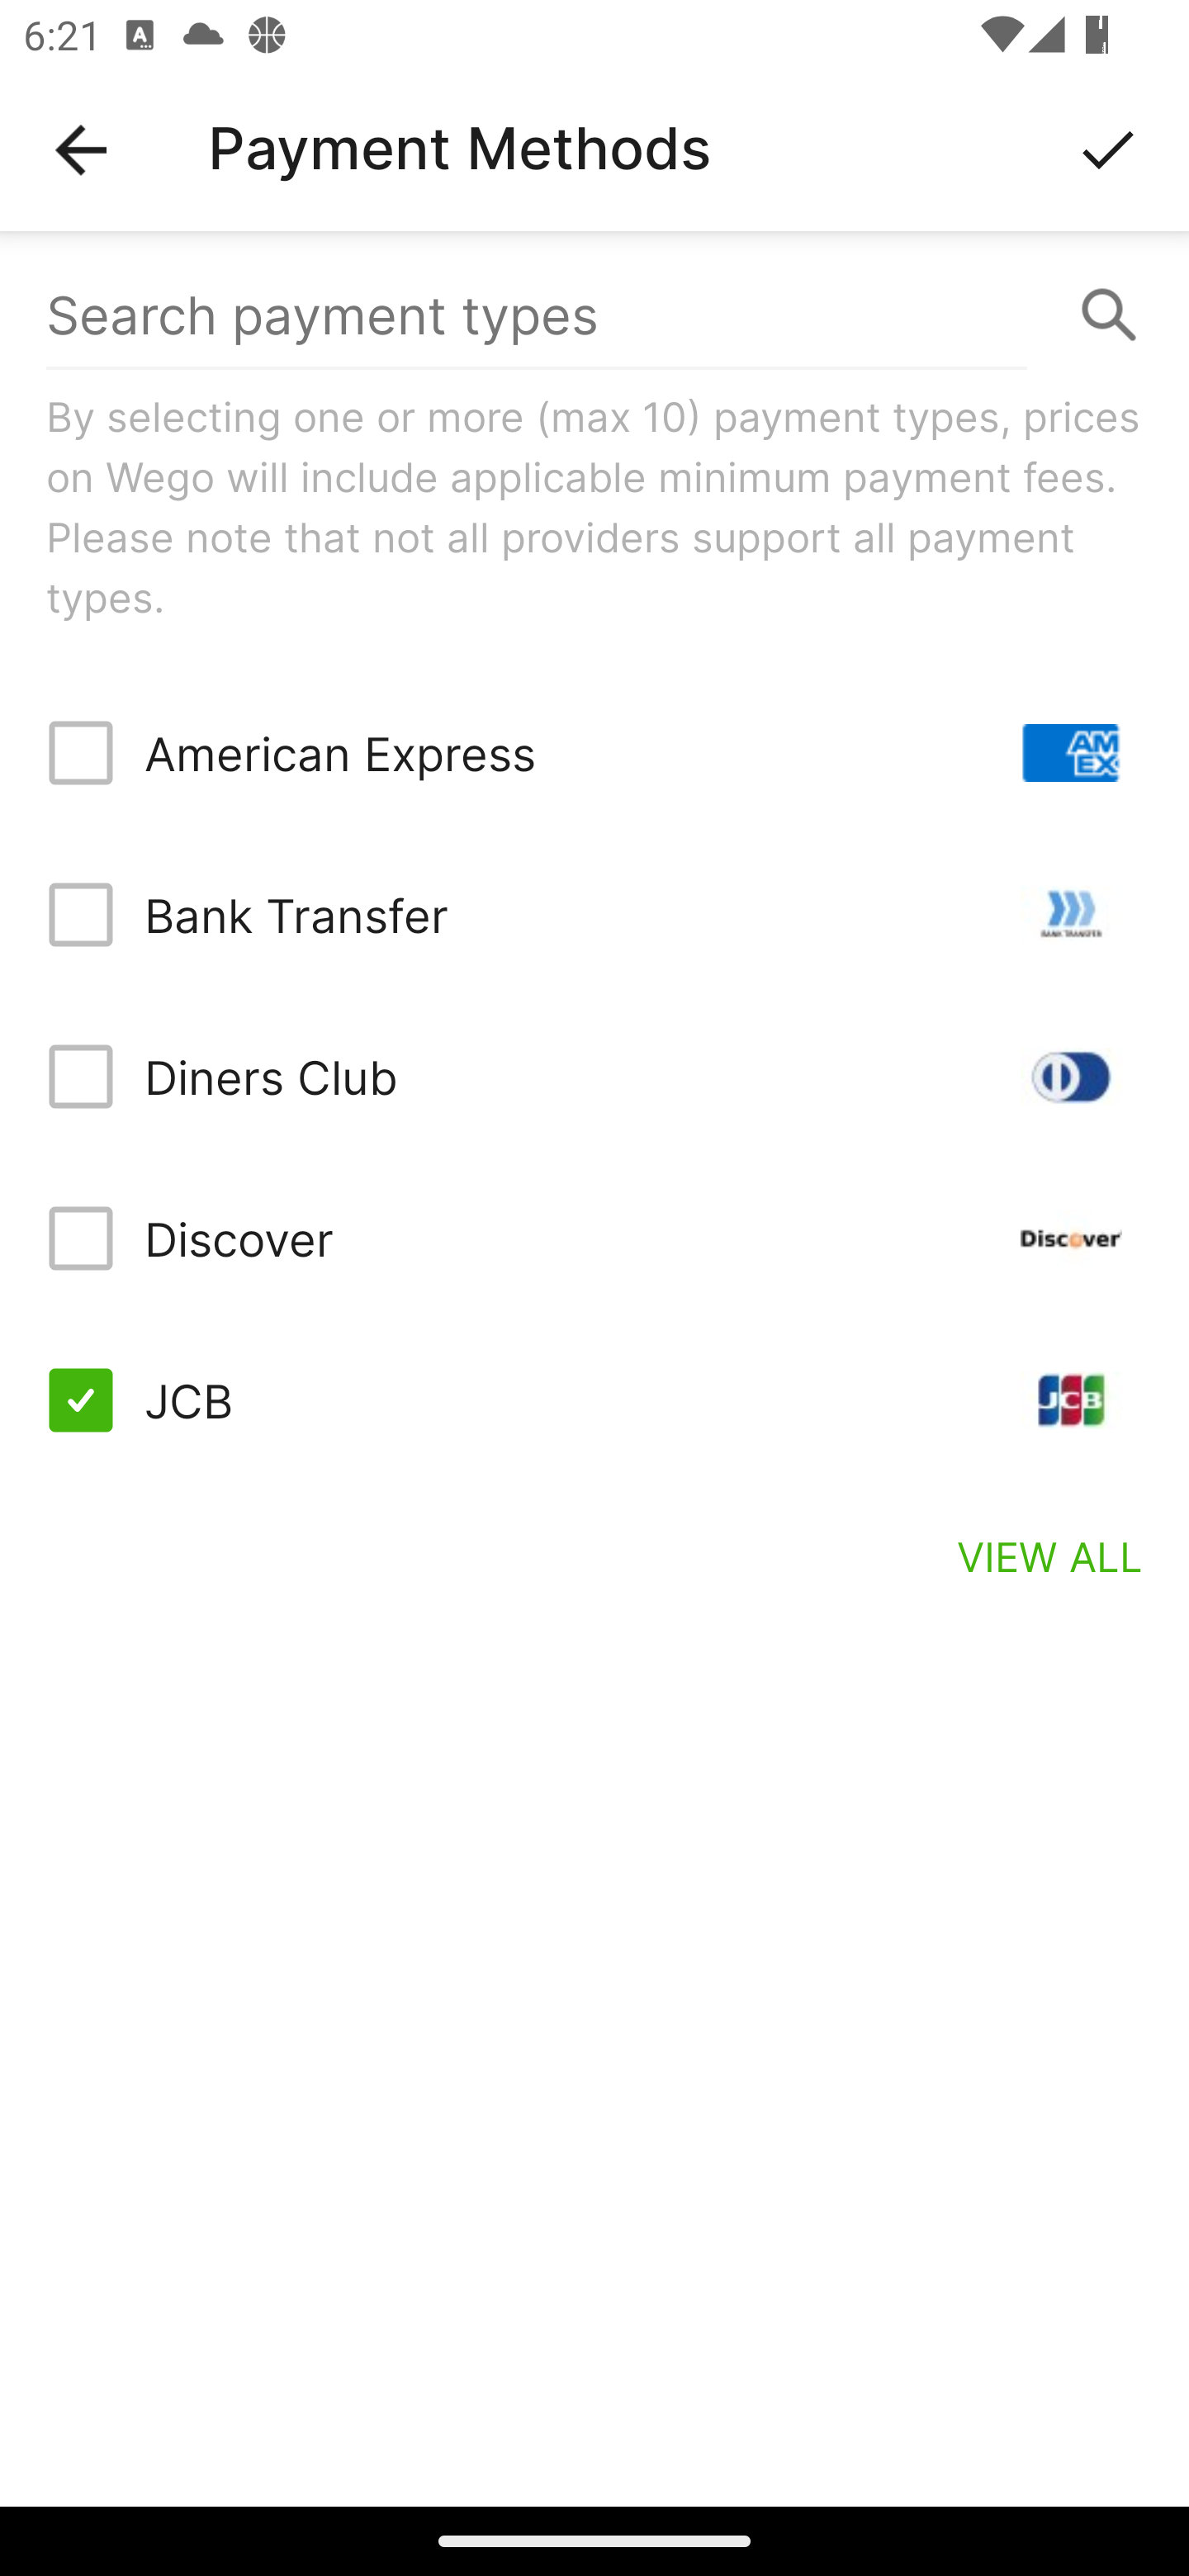 This screenshot has height=2576, width=1189. I want to click on JCB, so click(594, 1399).